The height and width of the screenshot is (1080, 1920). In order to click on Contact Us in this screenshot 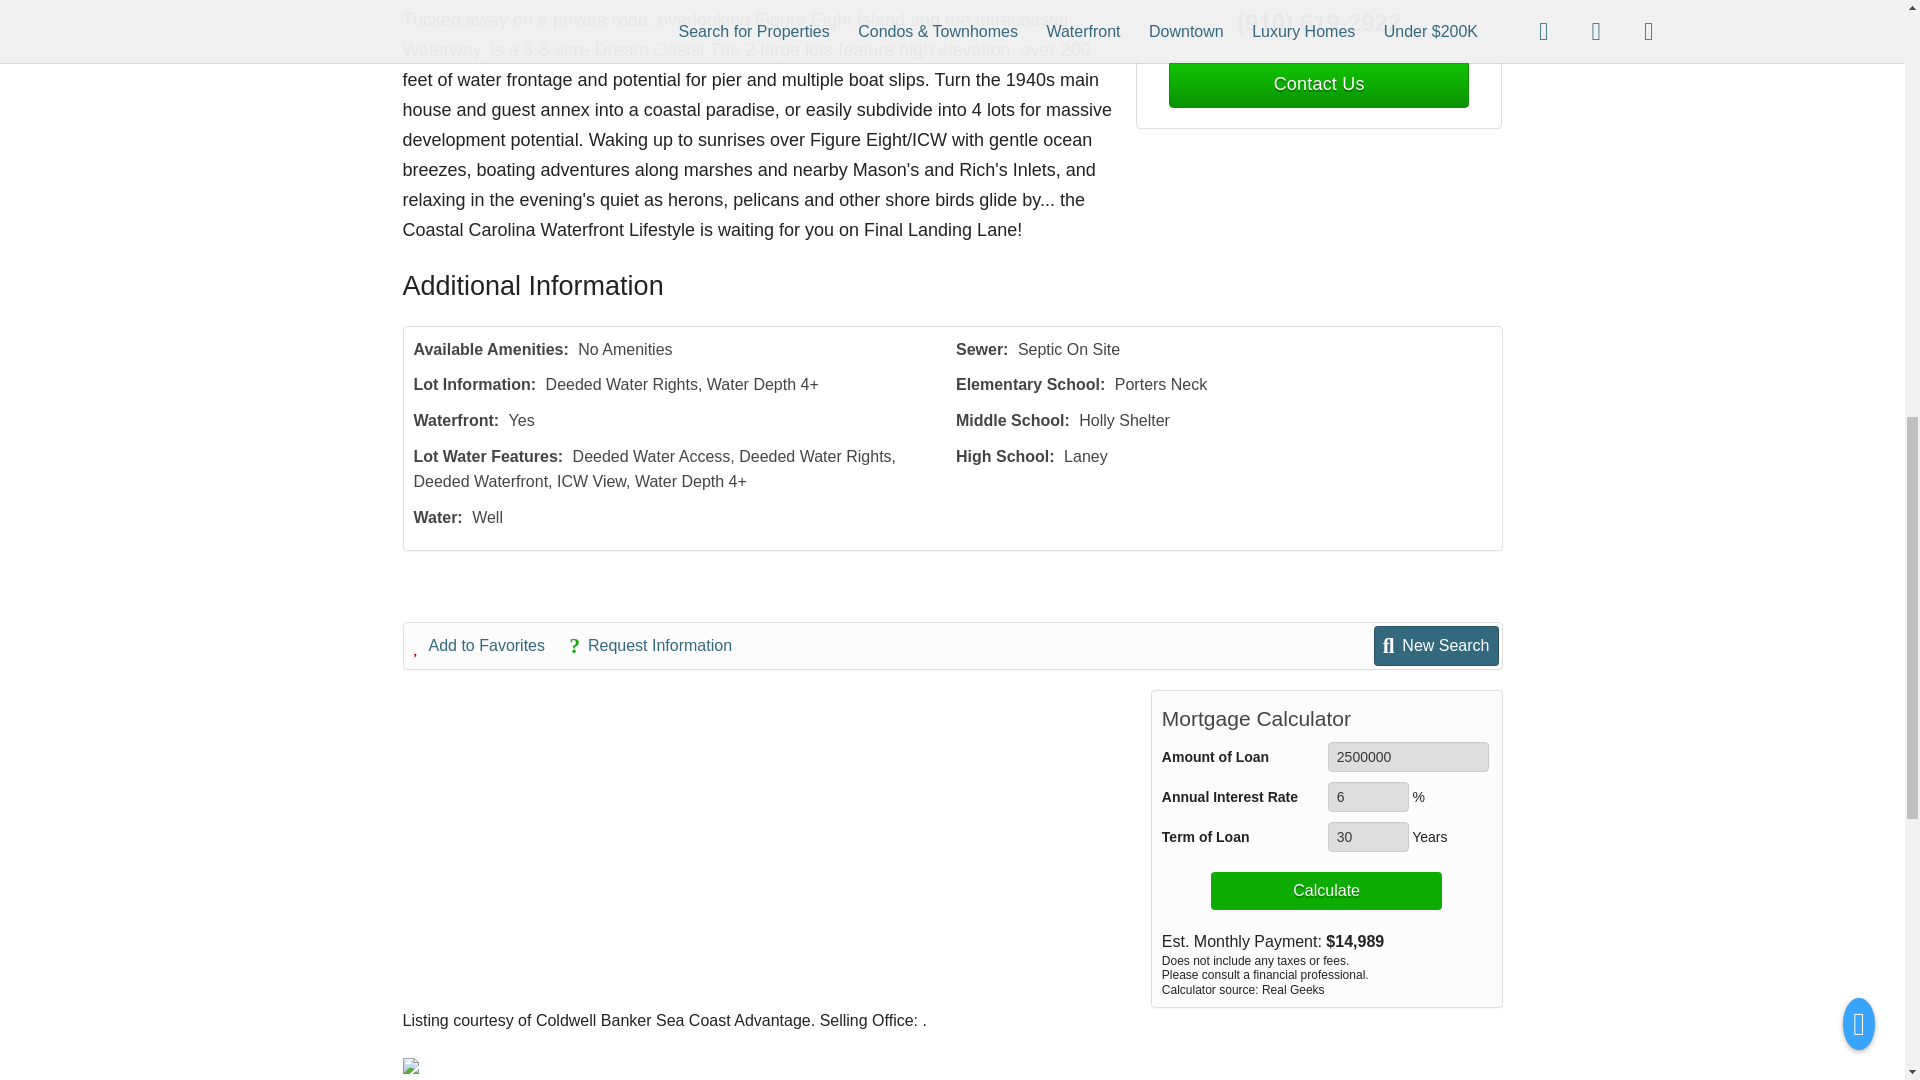, I will do `click(1318, 84)`.